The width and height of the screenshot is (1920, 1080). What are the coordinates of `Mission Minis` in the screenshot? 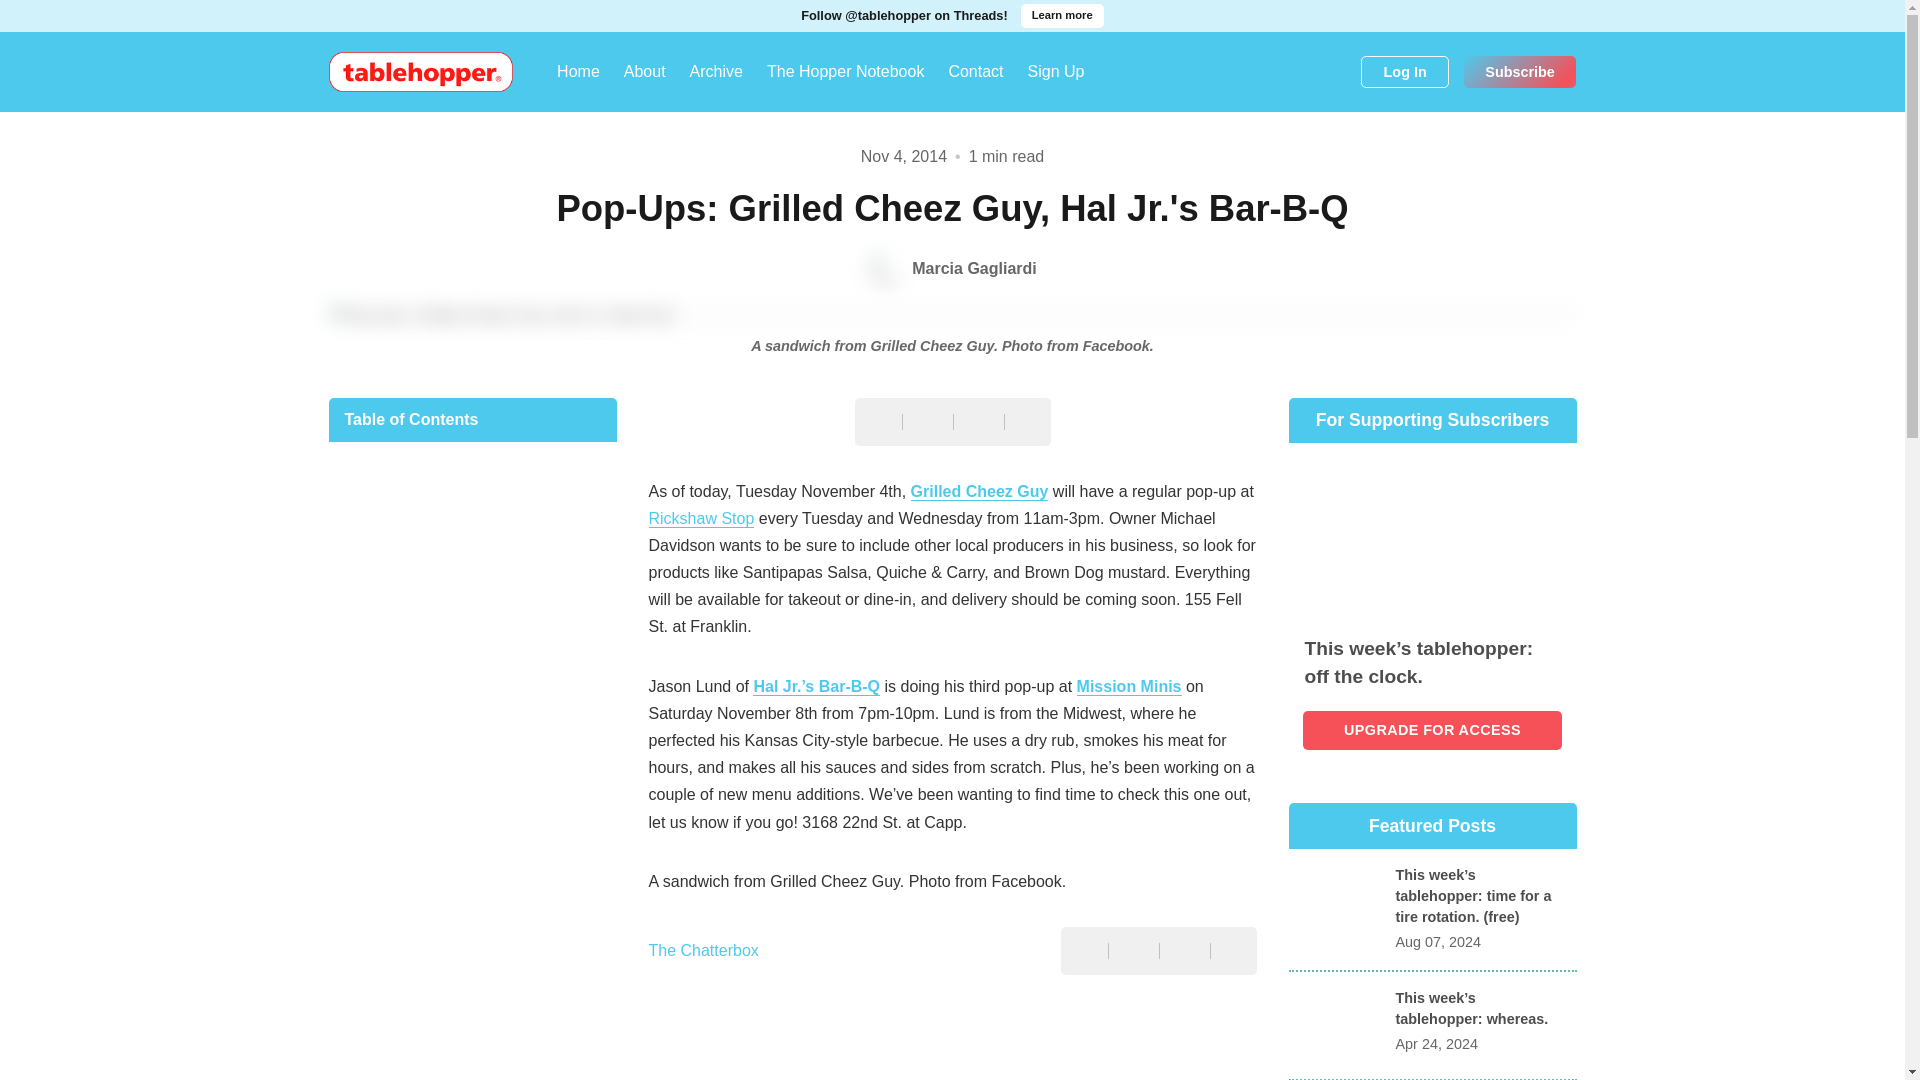 It's located at (1130, 686).